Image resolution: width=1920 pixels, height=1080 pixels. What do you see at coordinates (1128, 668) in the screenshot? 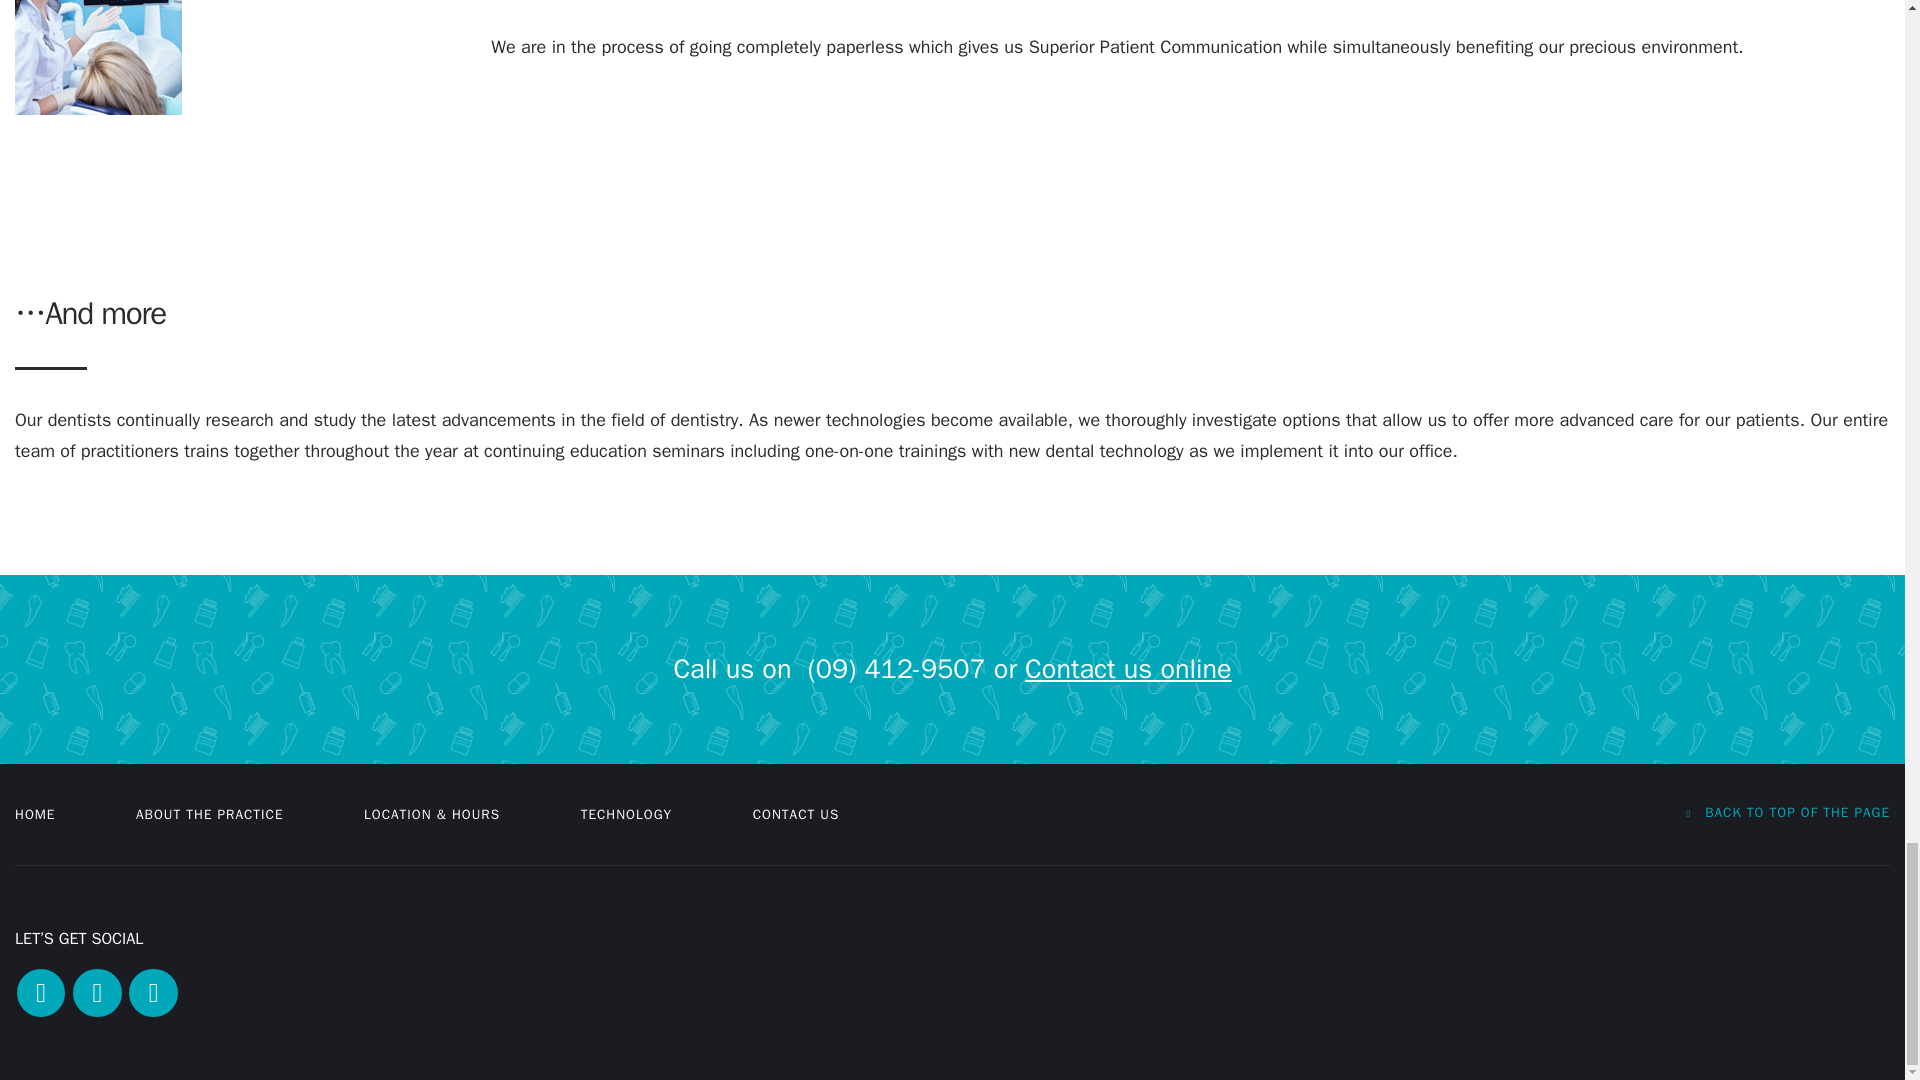
I see `Contact us online` at bounding box center [1128, 668].